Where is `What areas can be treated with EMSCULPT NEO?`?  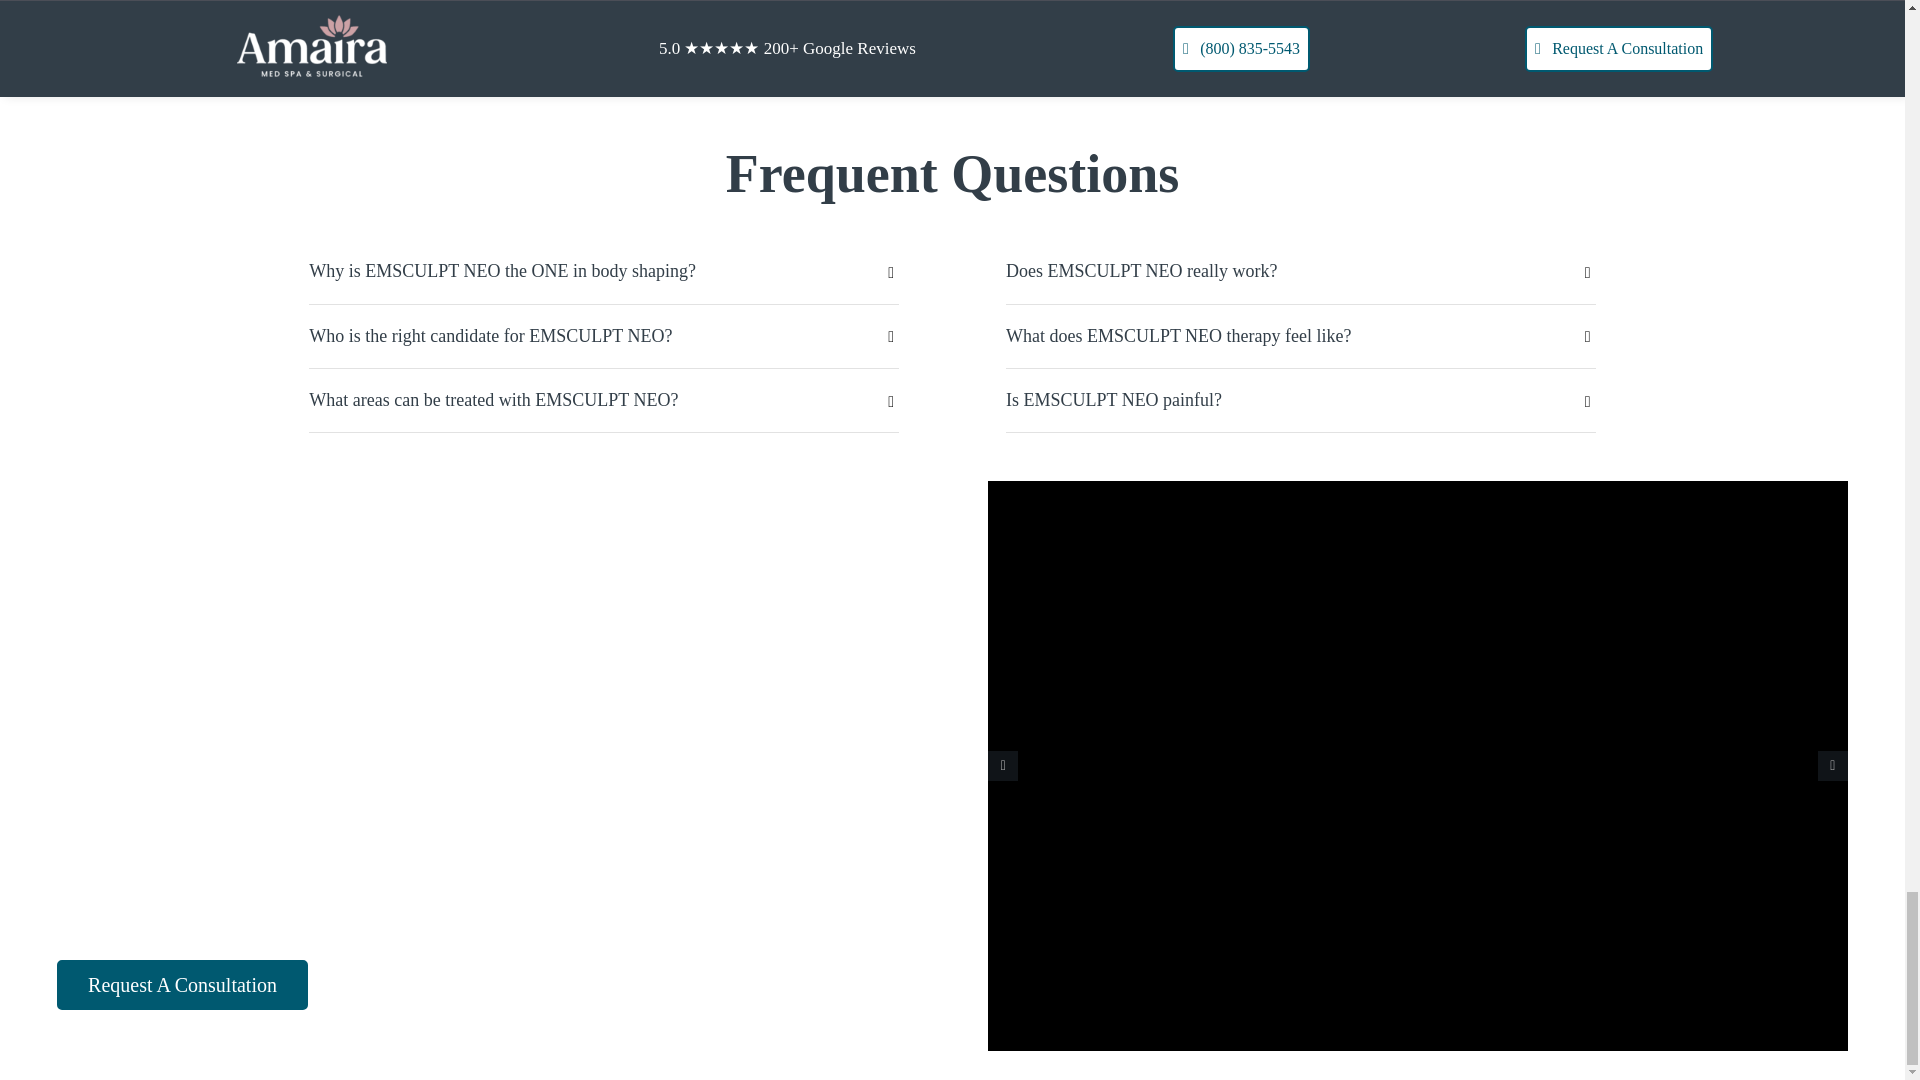
What areas can be treated with EMSCULPT NEO? is located at coordinates (604, 400).